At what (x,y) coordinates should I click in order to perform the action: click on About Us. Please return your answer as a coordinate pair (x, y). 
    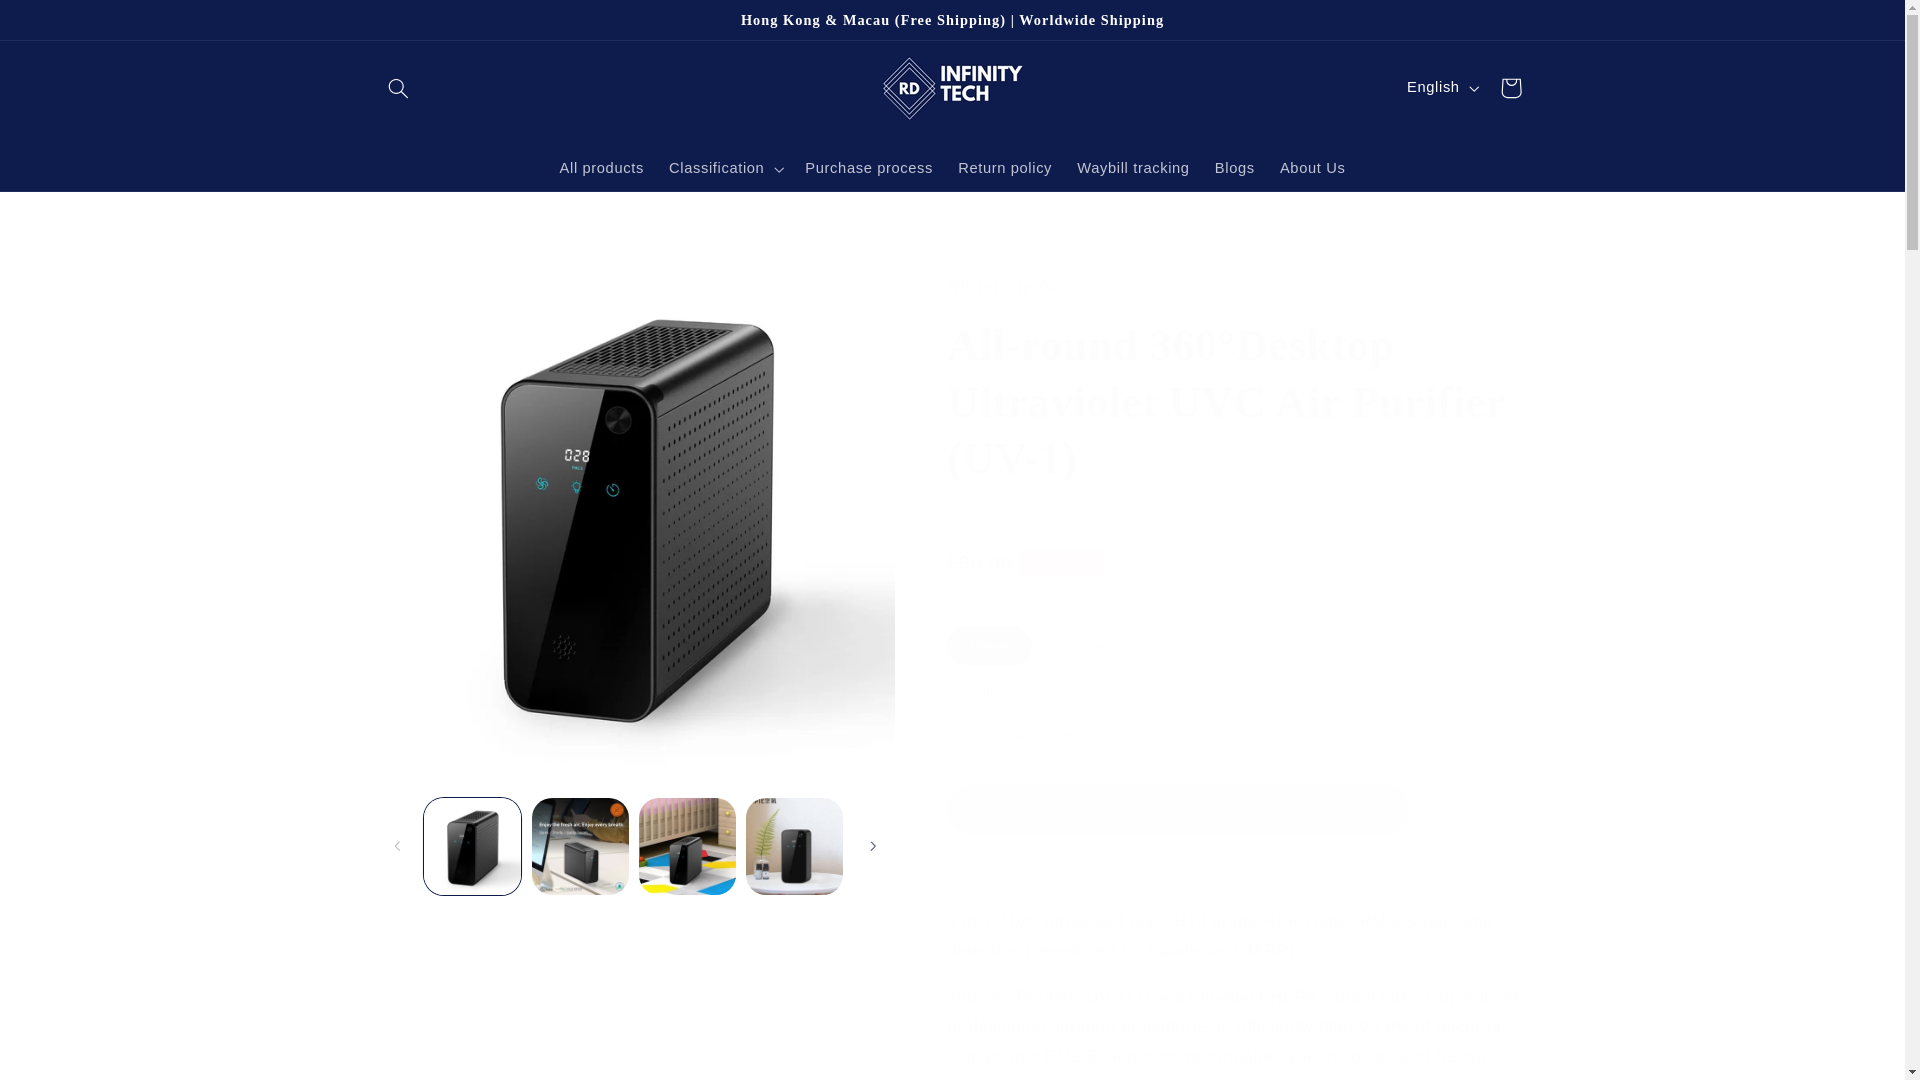
    Looking at the image, I should click on (1312, 168).